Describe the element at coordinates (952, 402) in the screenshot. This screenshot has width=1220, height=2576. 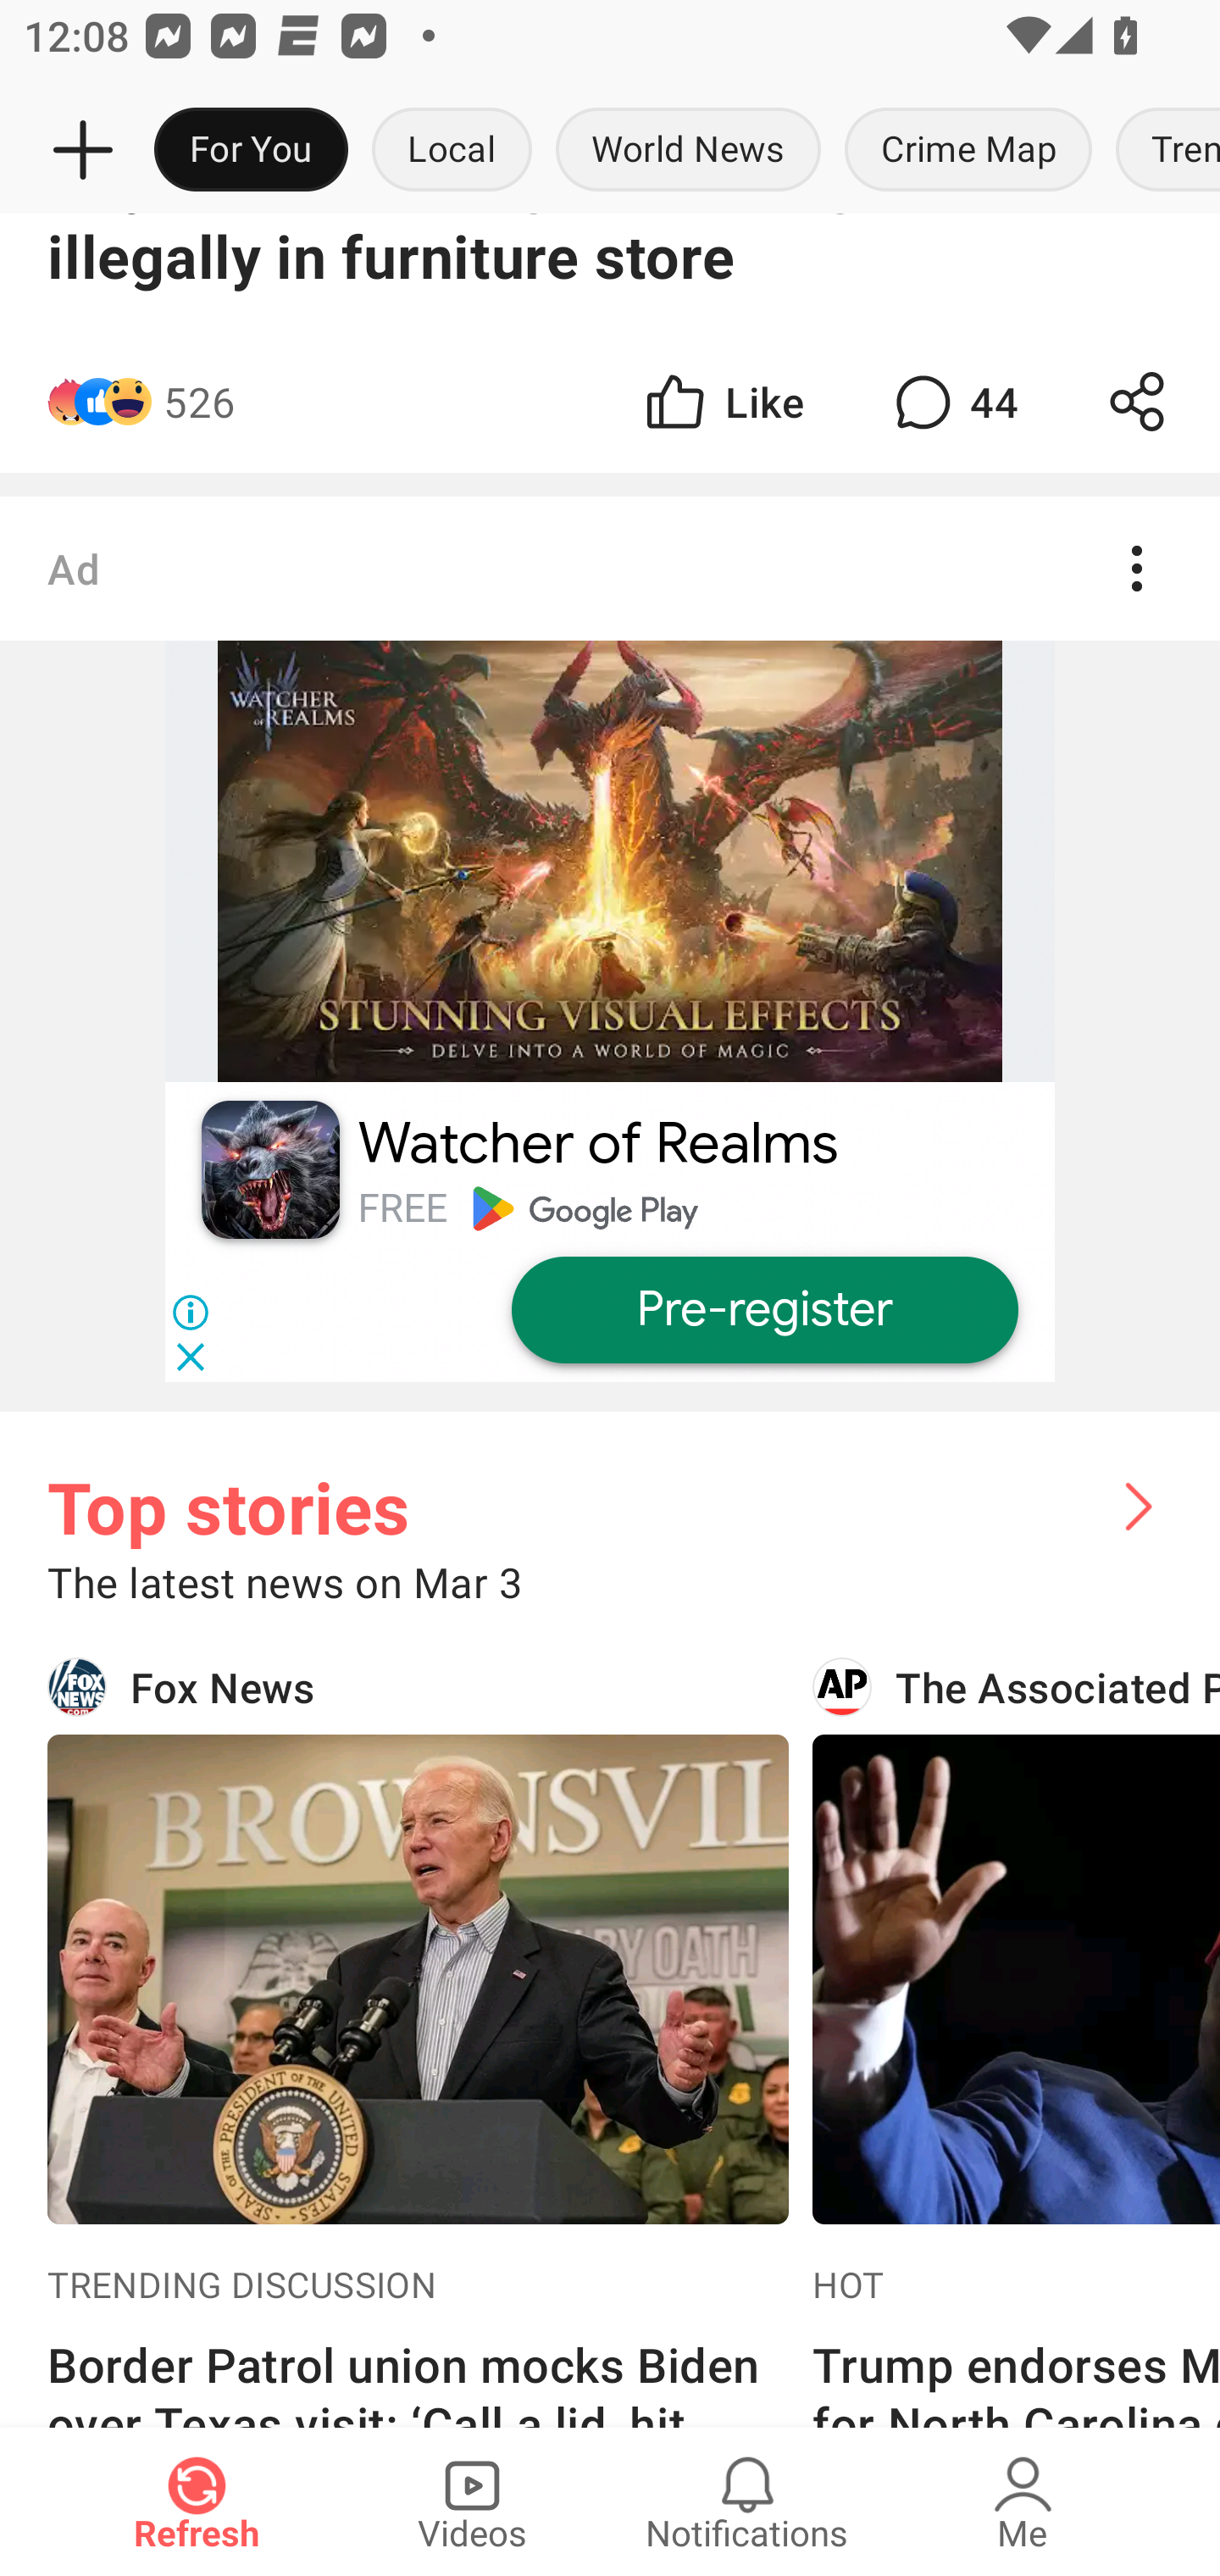
I see `44` at that location.